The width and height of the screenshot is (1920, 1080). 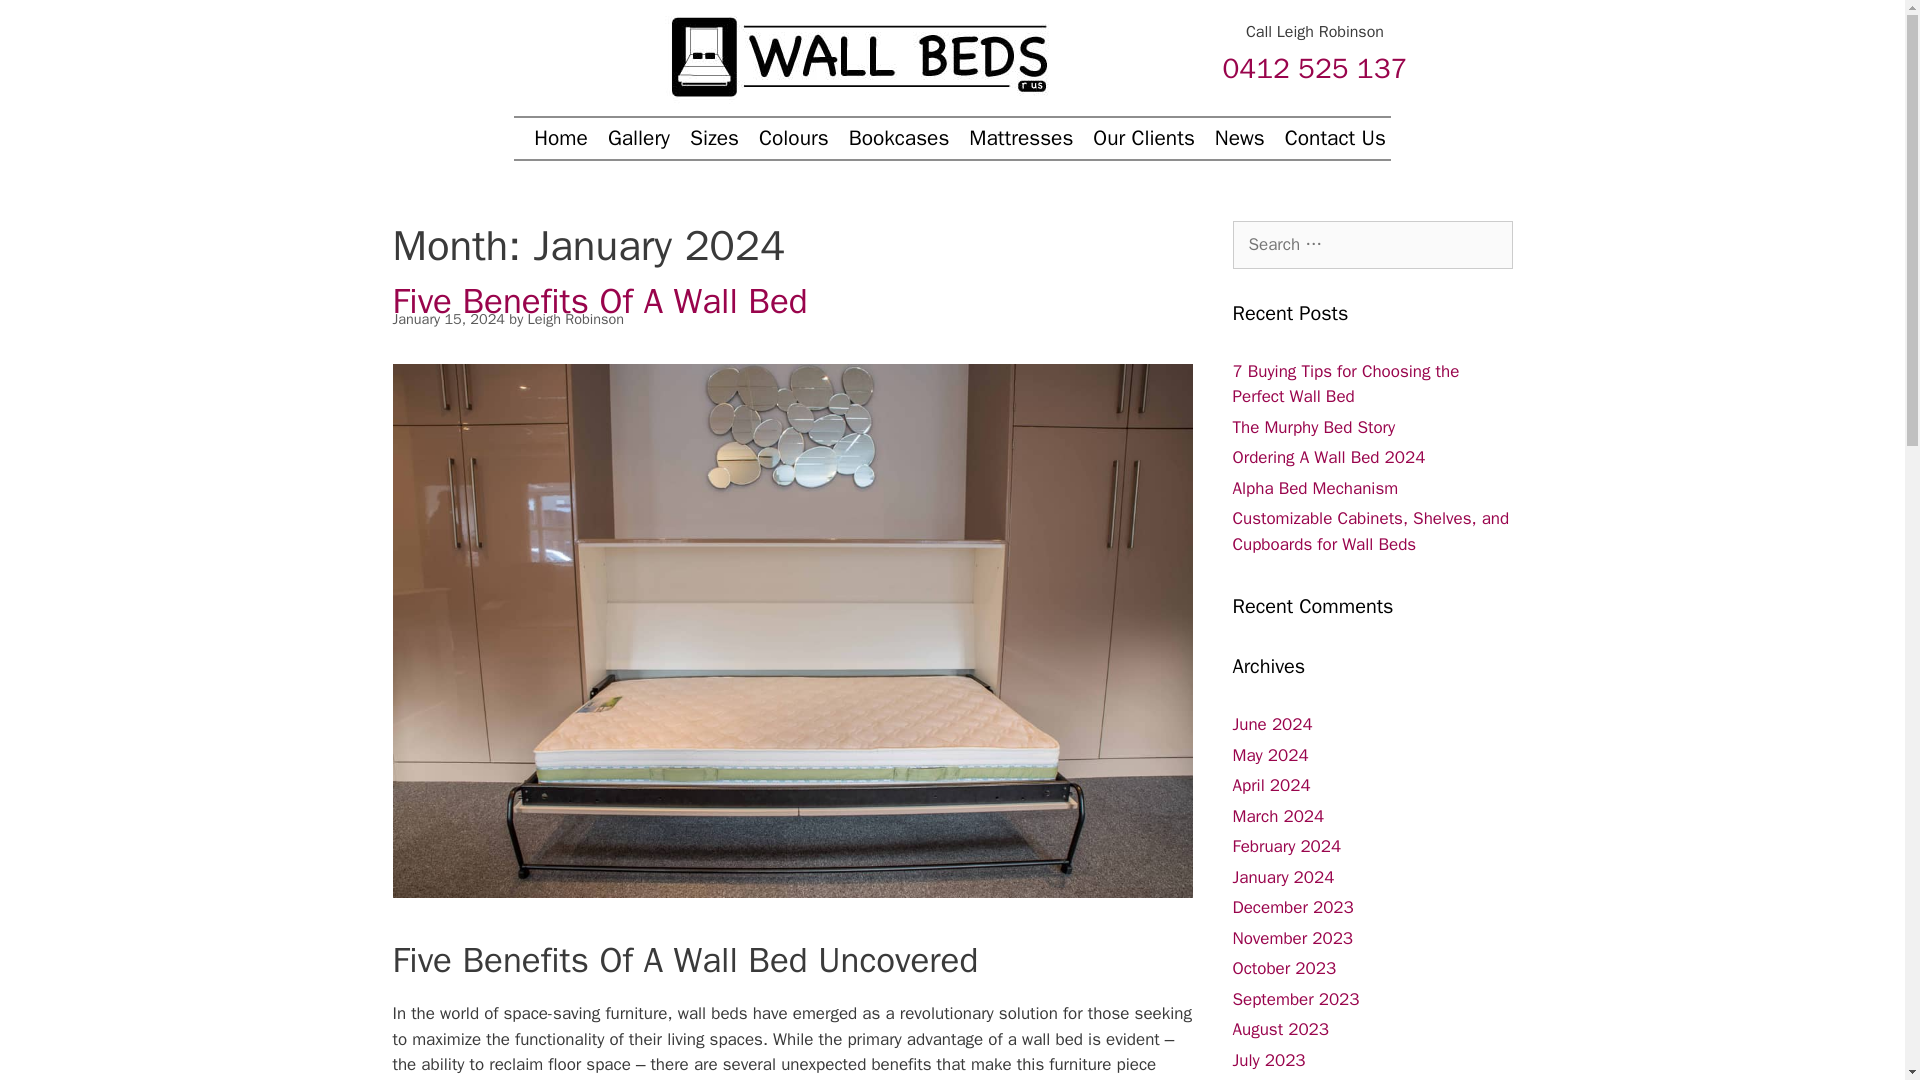 I want to click on November 2023, so click(x=1292, y=938).